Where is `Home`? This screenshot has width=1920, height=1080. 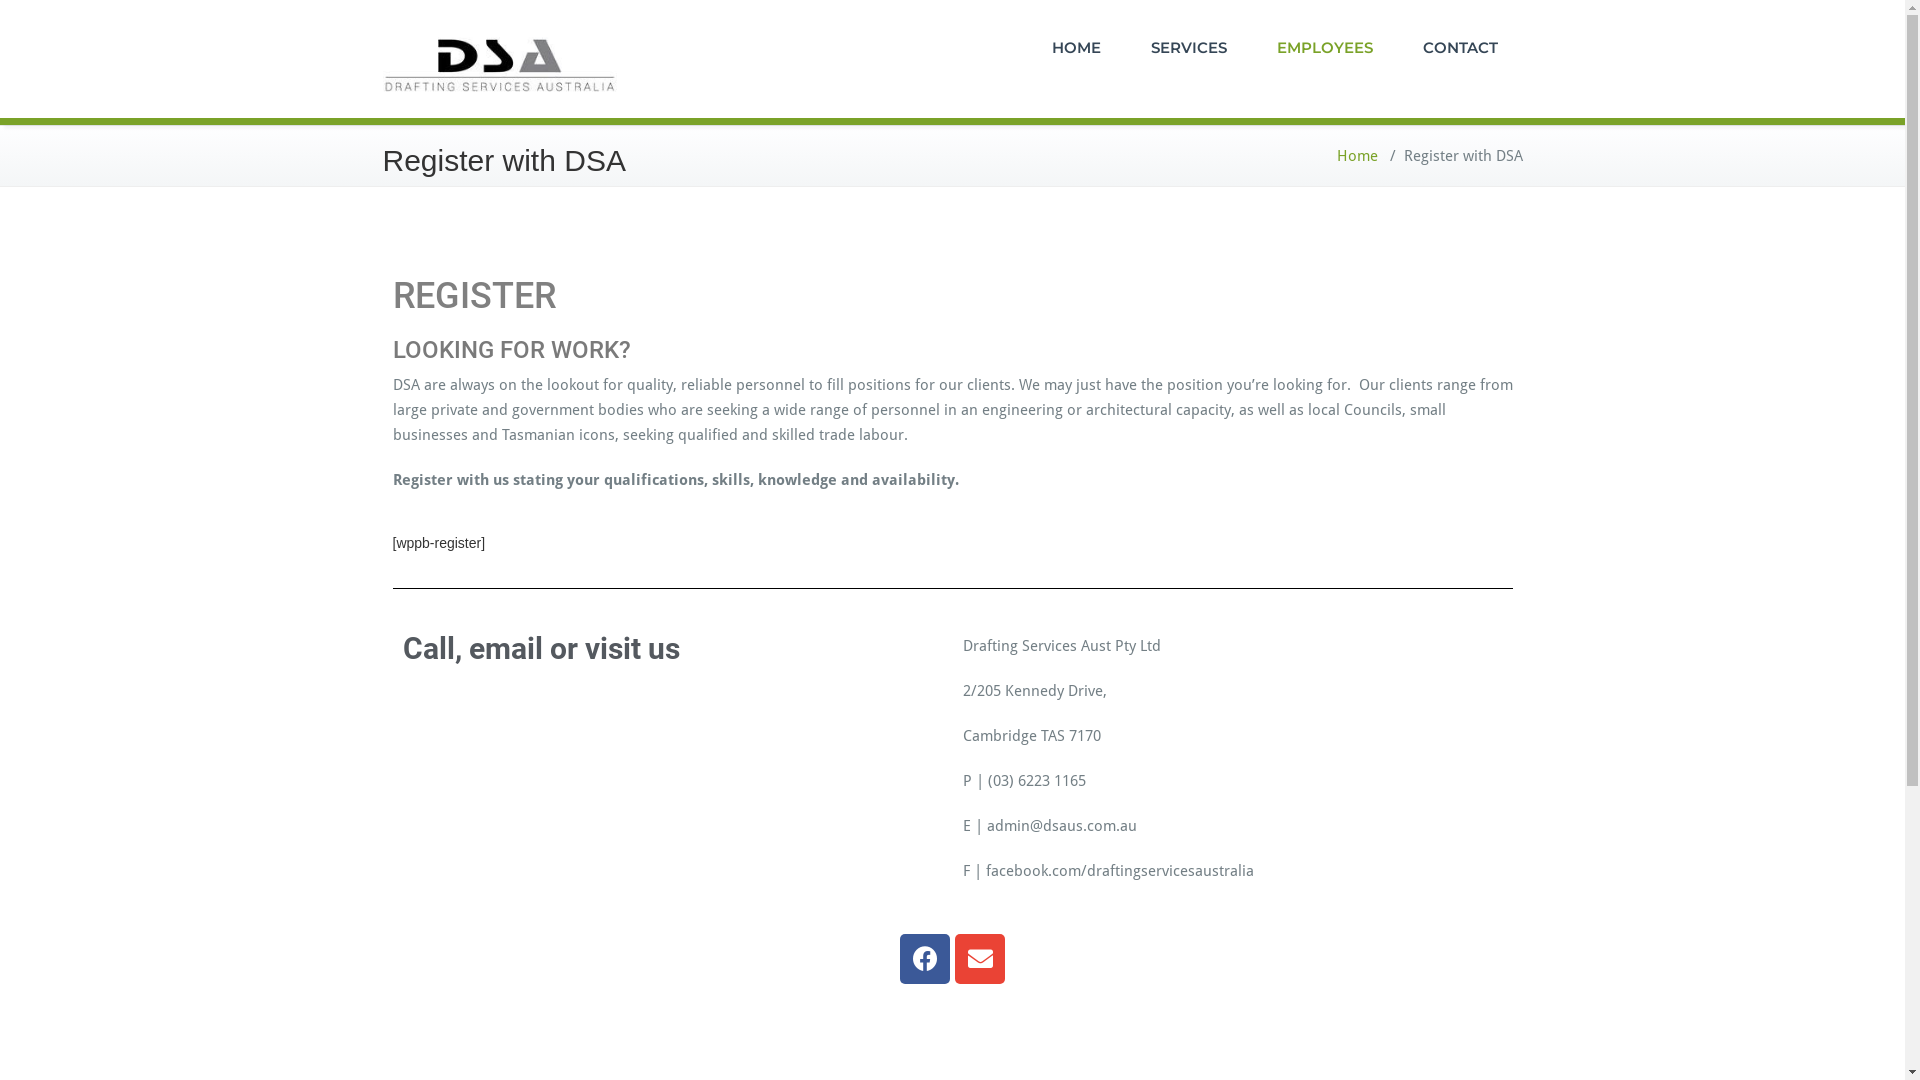
Home is located at coordinates (1356, 156).